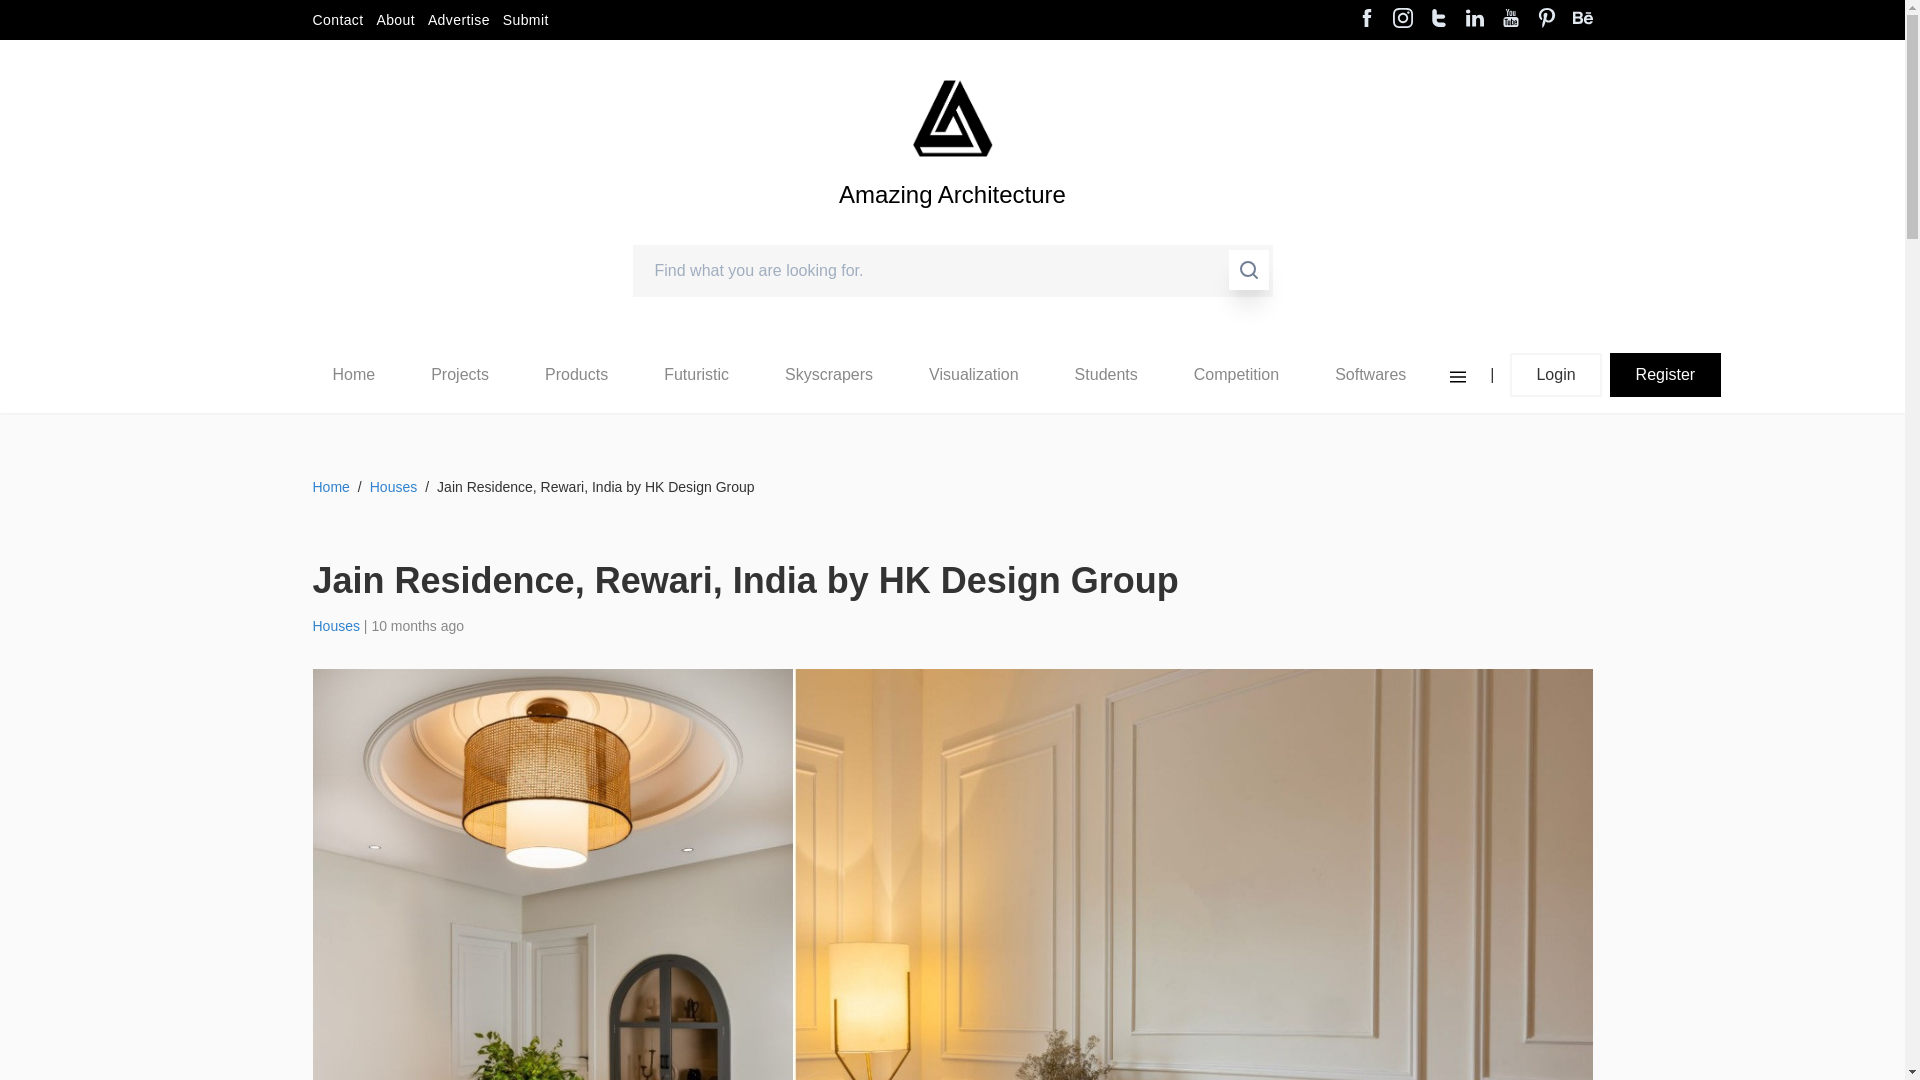 The width and height of the screenshot is (1920, 1080). I want to click on About, so click(395, 20).